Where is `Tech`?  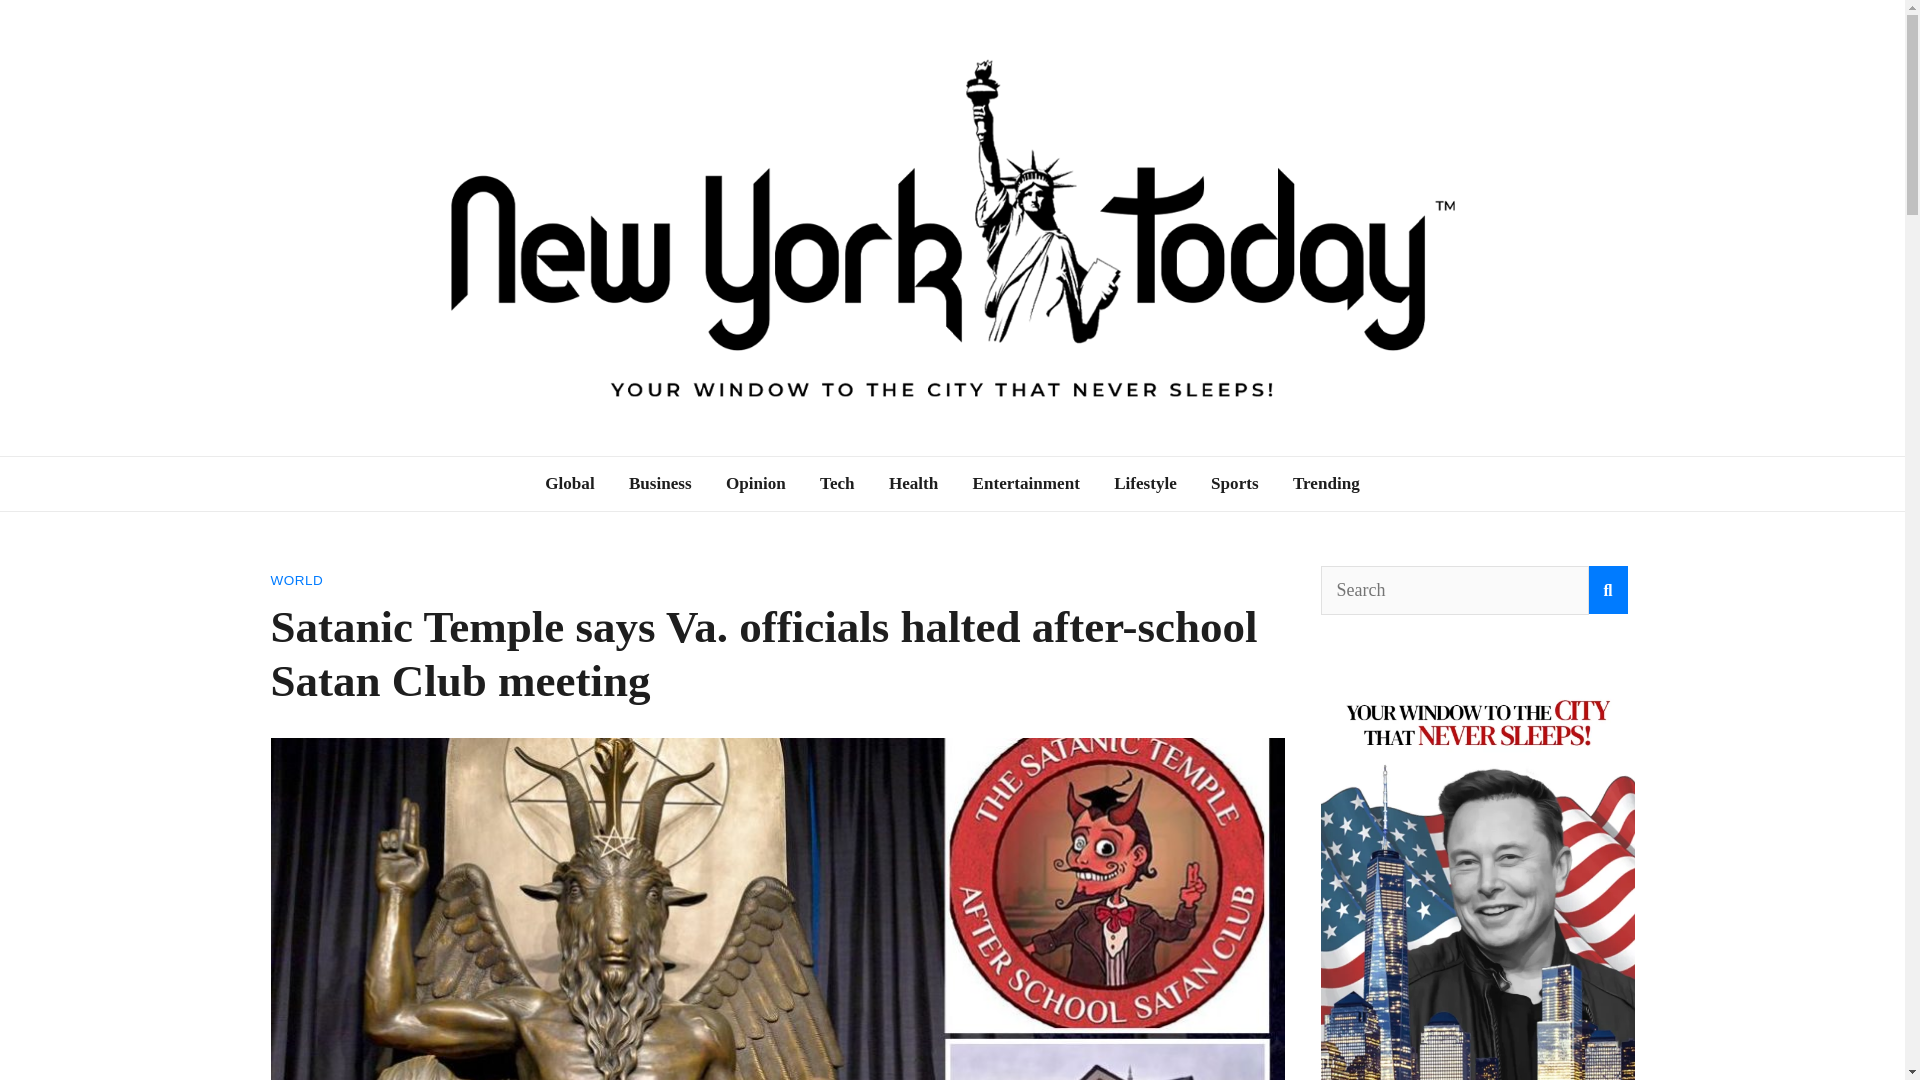 Tech is located at coordinates (836, 483).